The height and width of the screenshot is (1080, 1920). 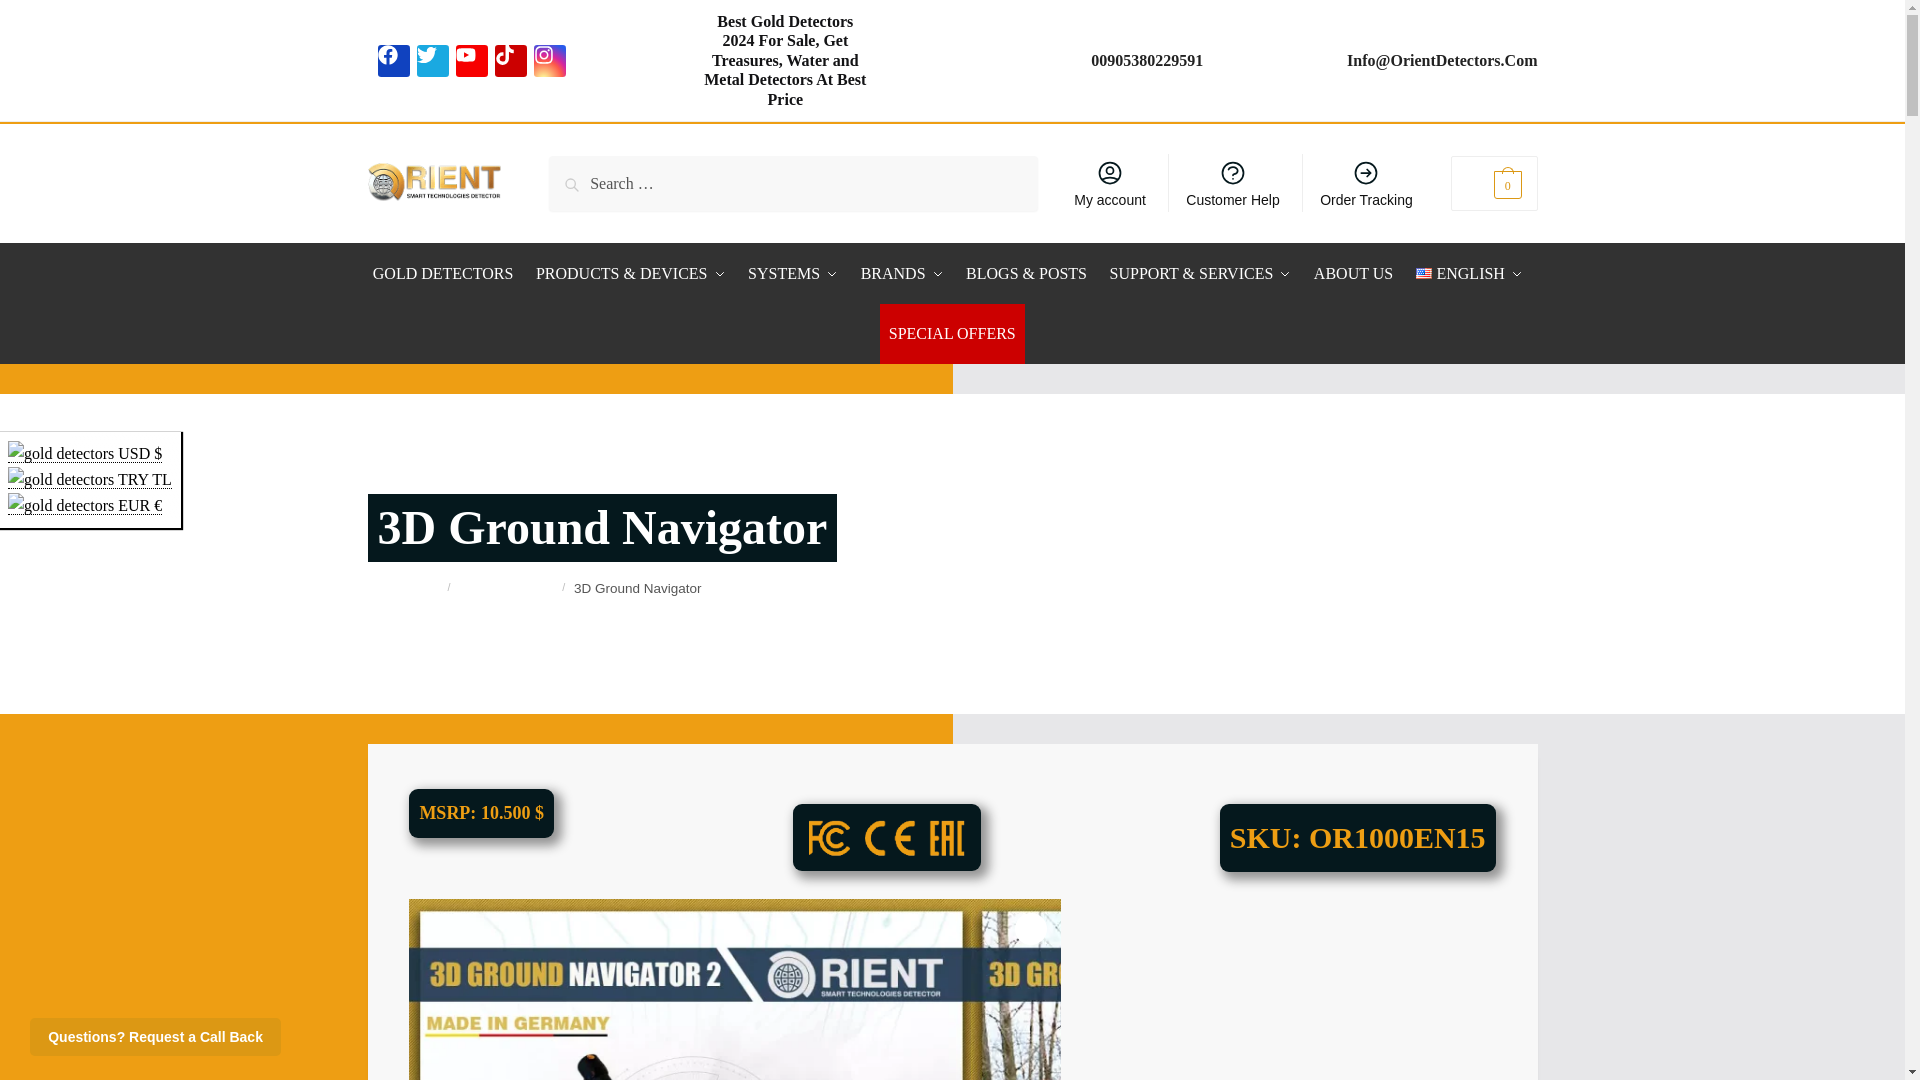 I want to click on BRANDS, so click(x=902, y=274).